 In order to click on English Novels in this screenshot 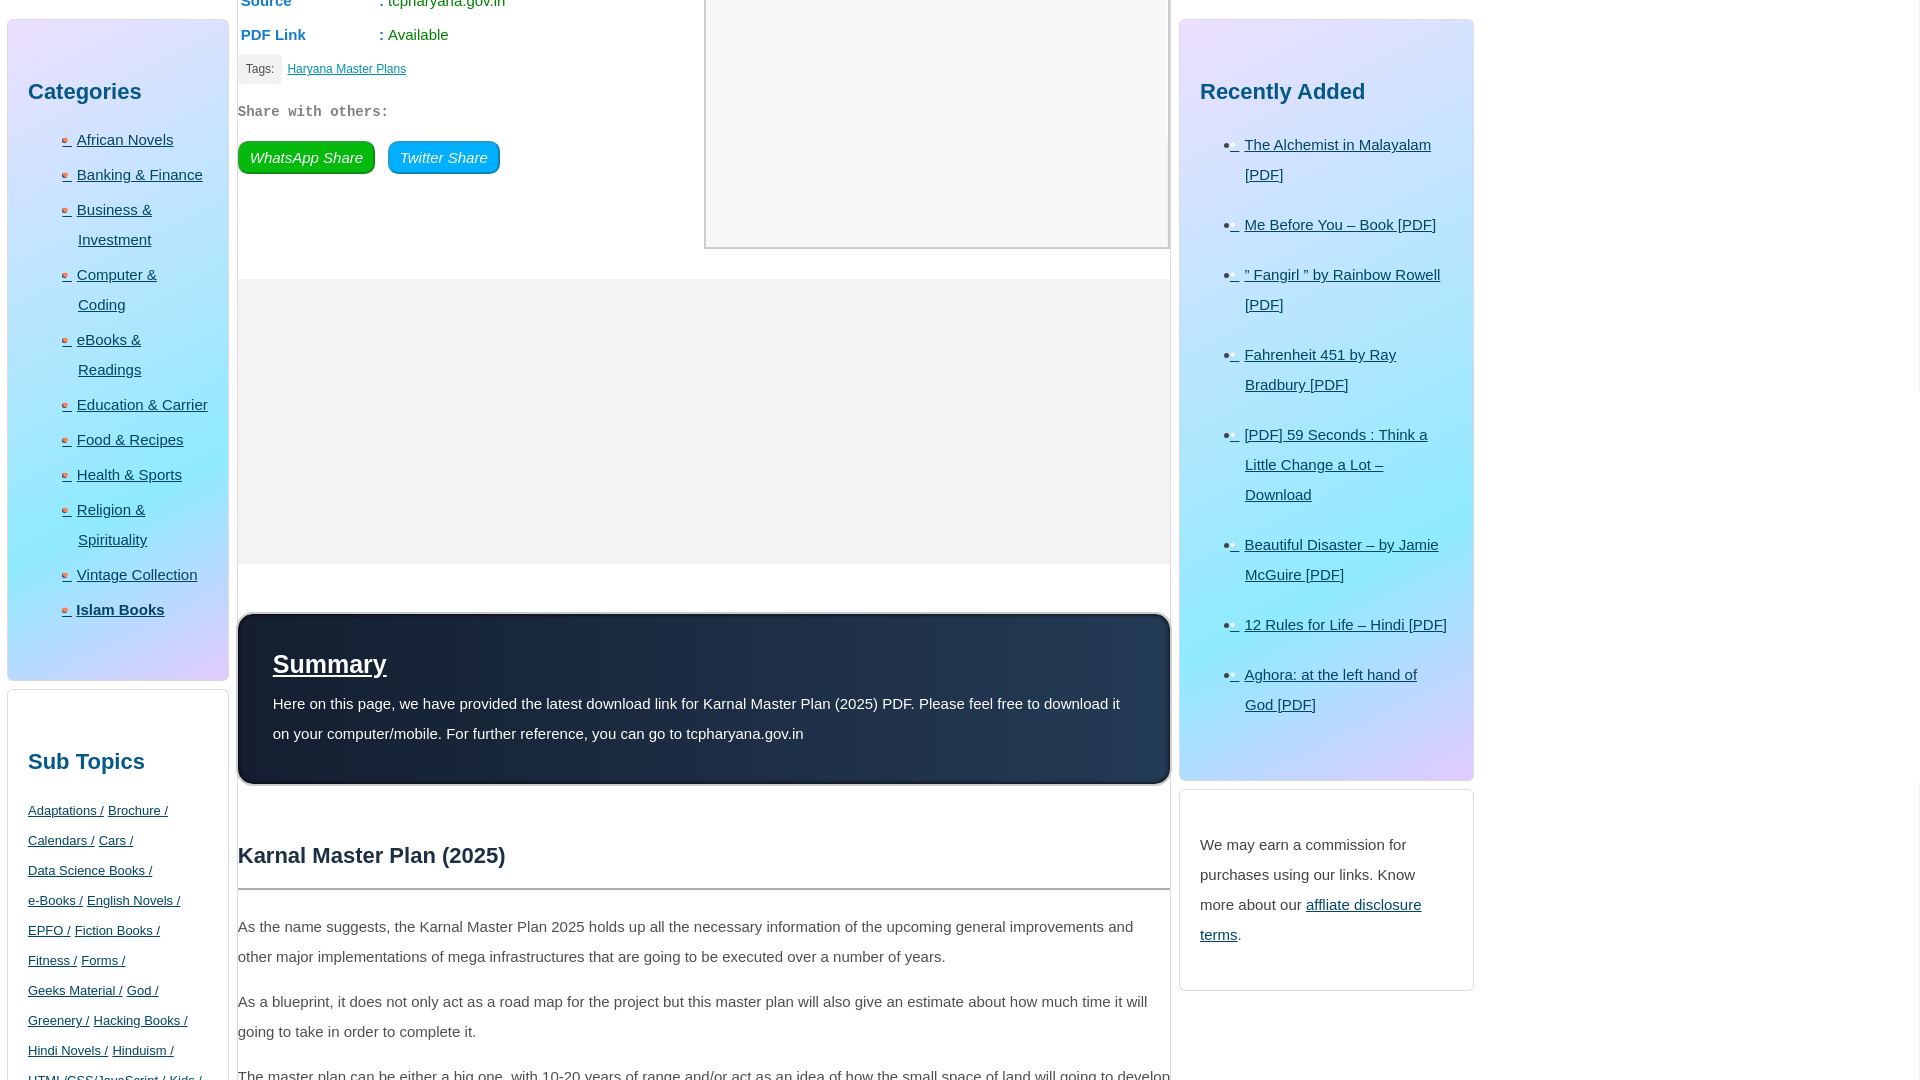, I will do `click(133, 498)`.